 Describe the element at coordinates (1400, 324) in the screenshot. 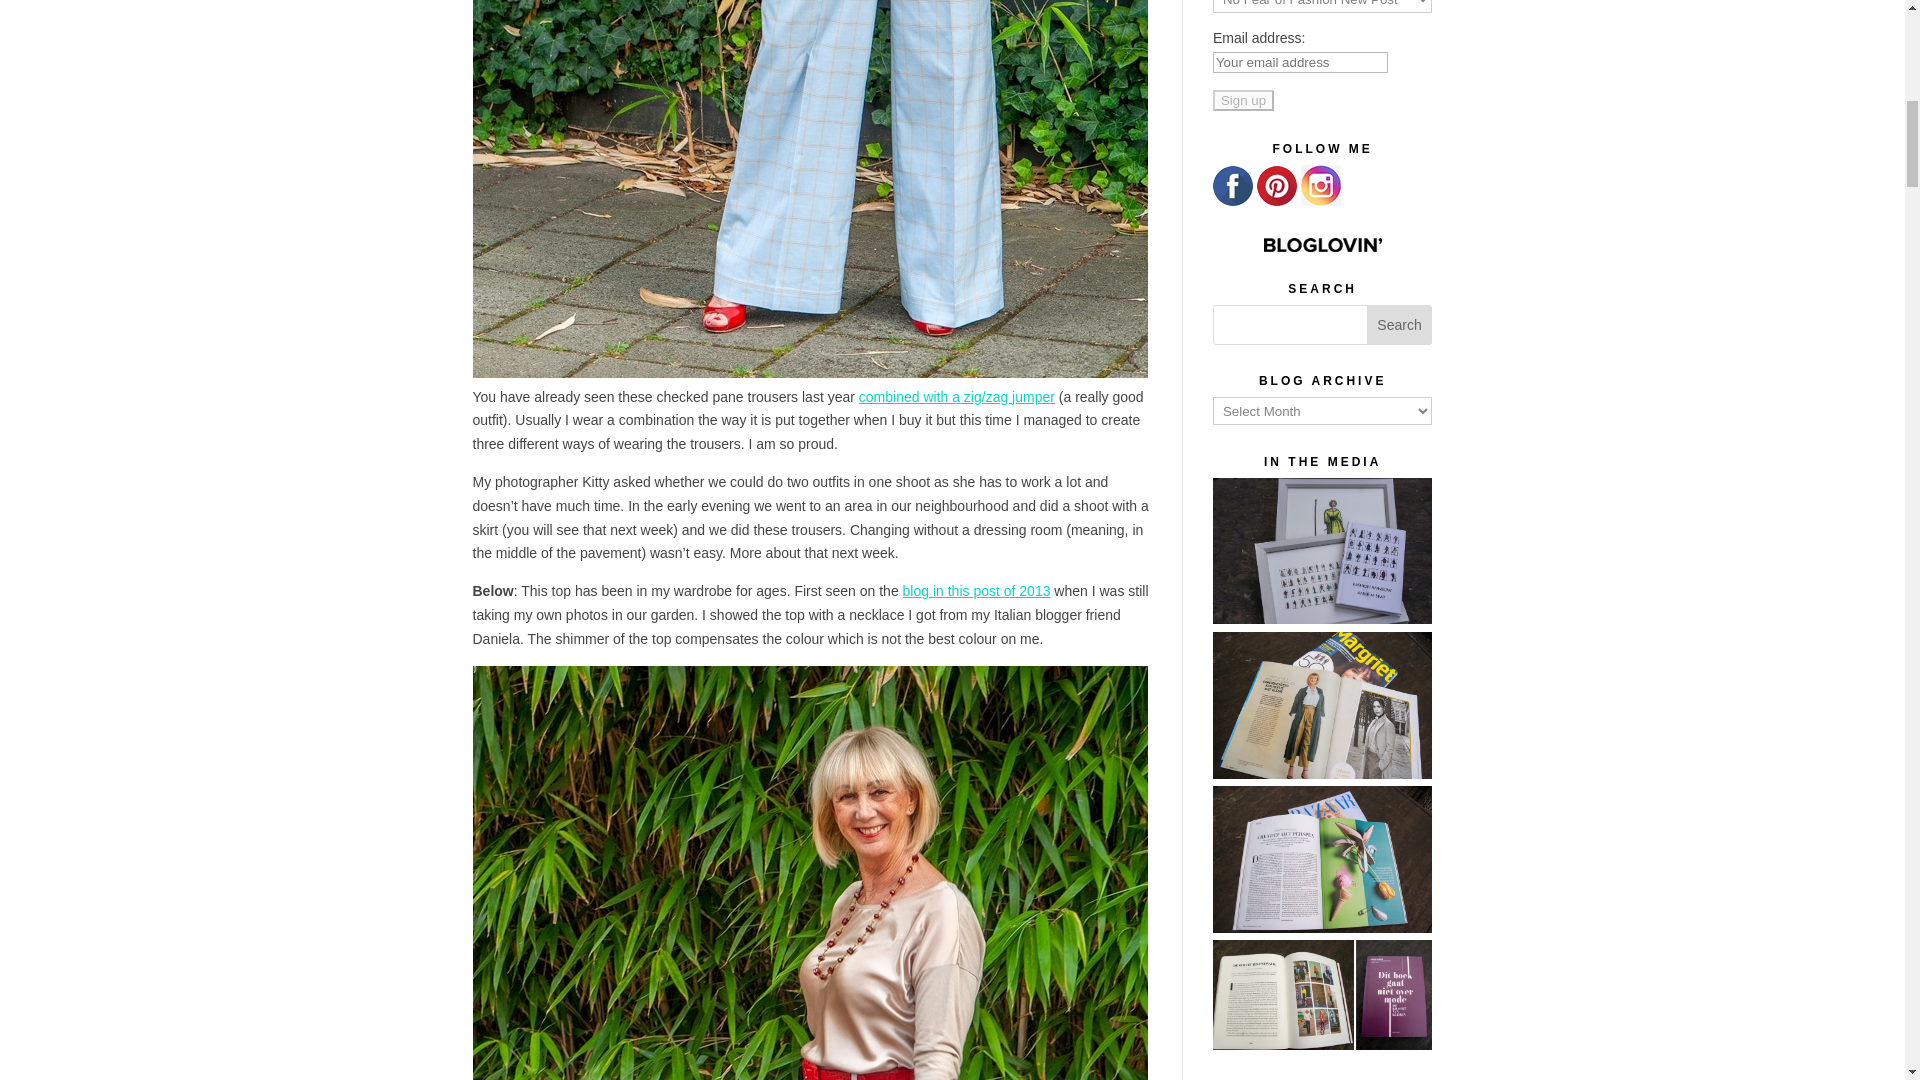

I see `Search` at that location.